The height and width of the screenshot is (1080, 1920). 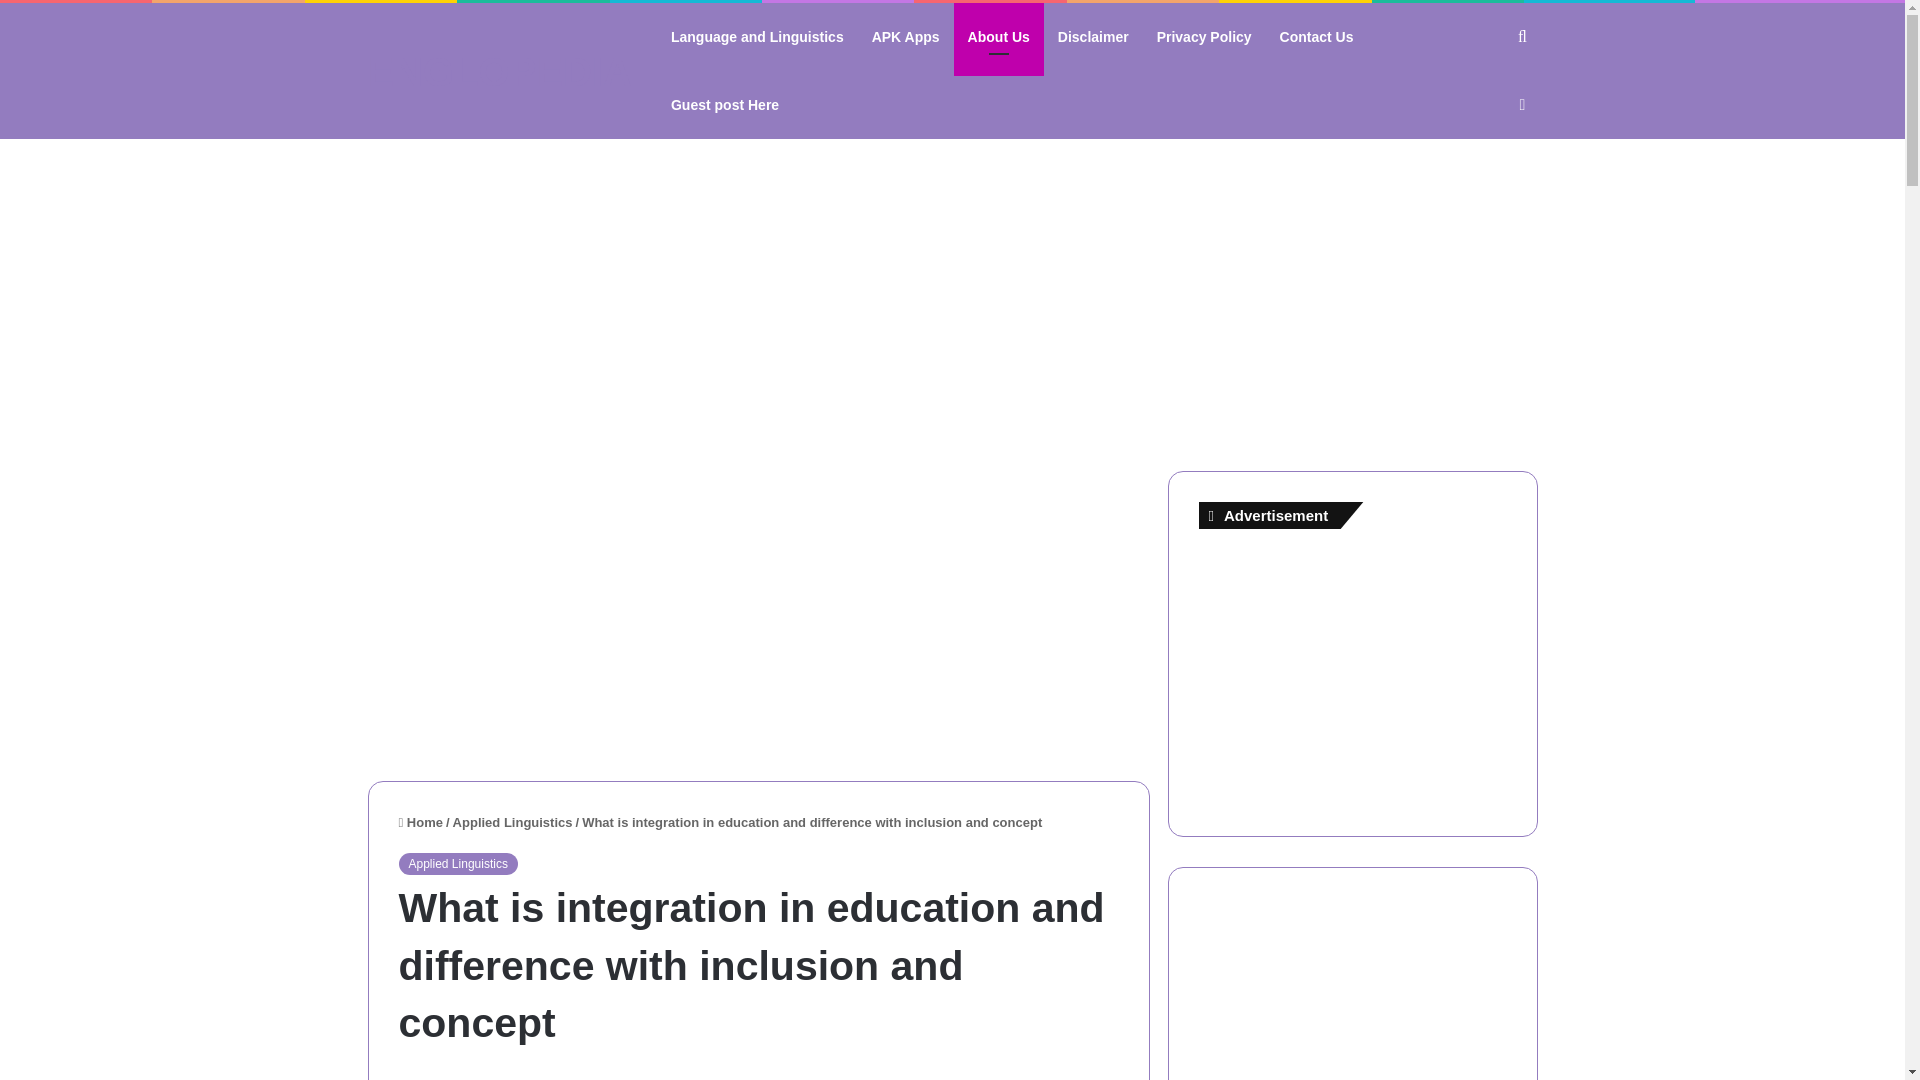 I want to click on Language and Linguistics, so click(x=757, y=37).